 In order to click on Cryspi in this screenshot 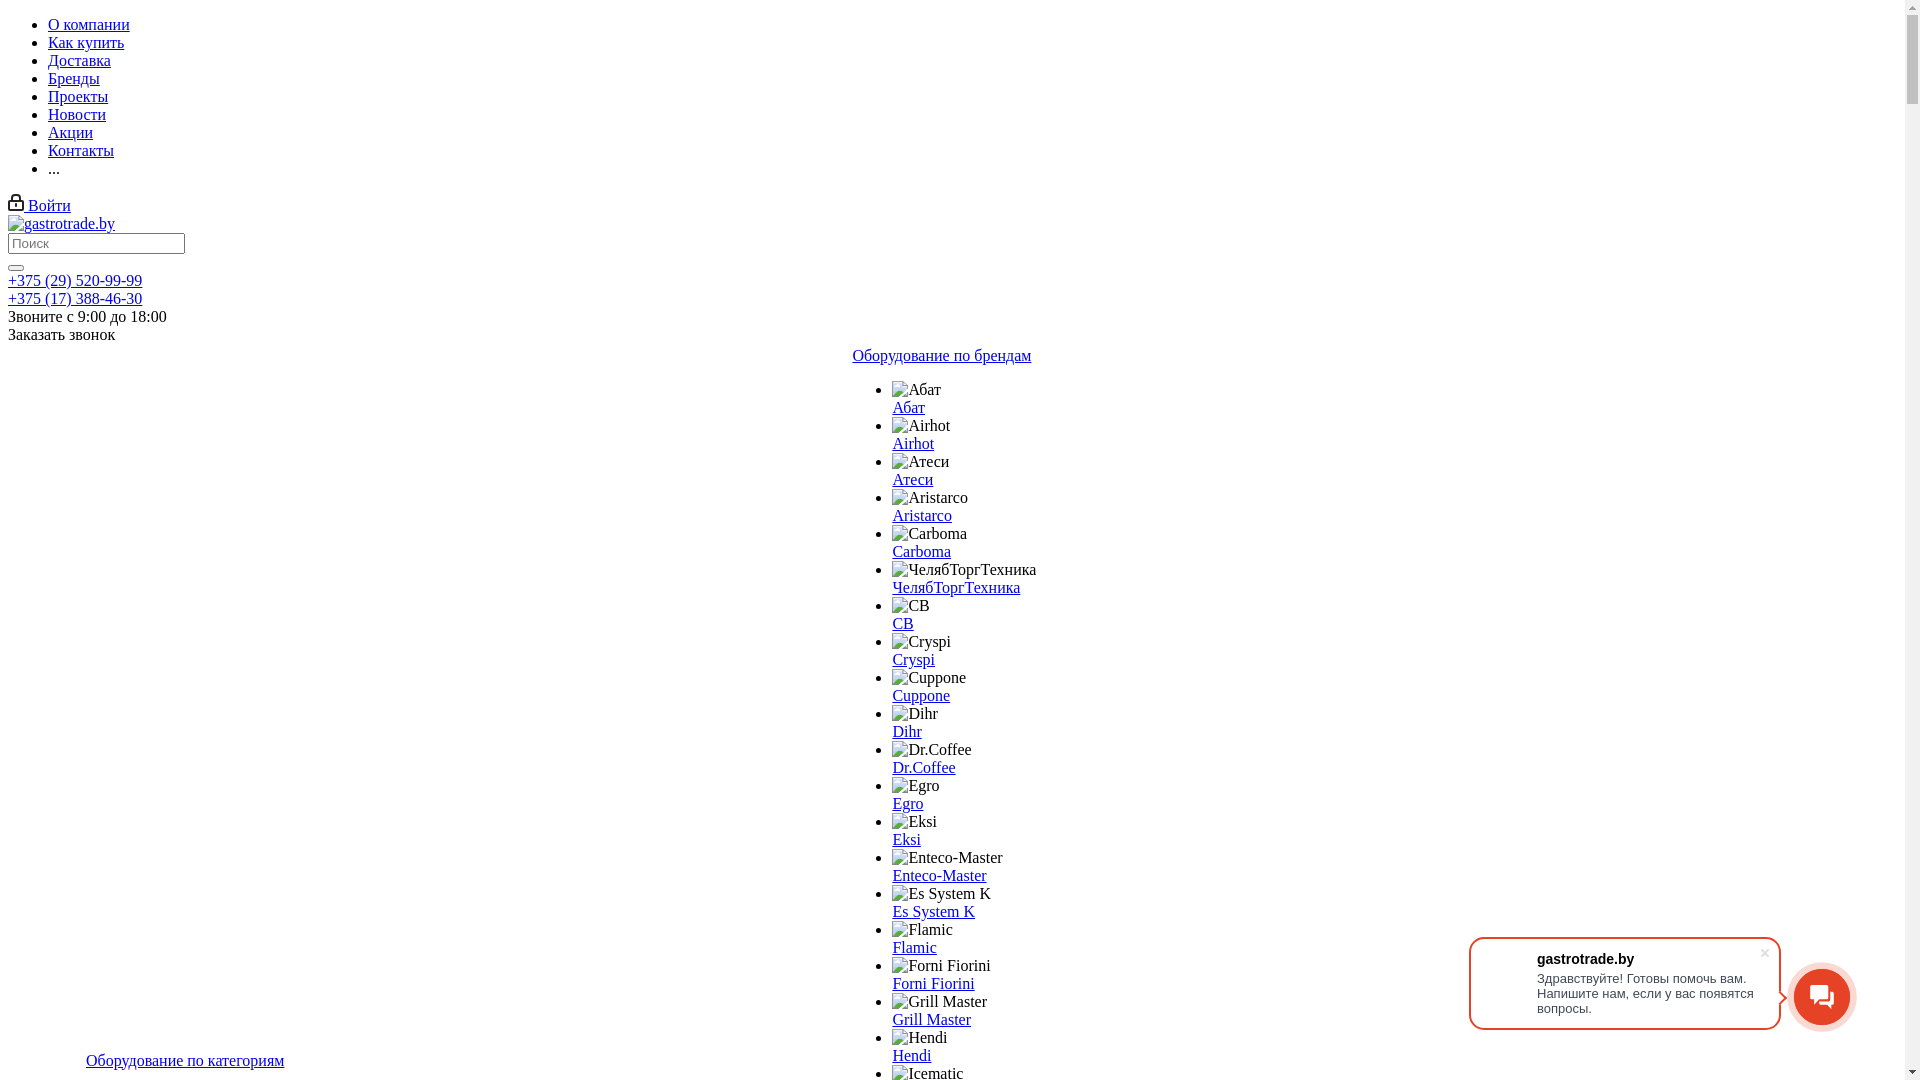, I will do `click(922, 642)`.